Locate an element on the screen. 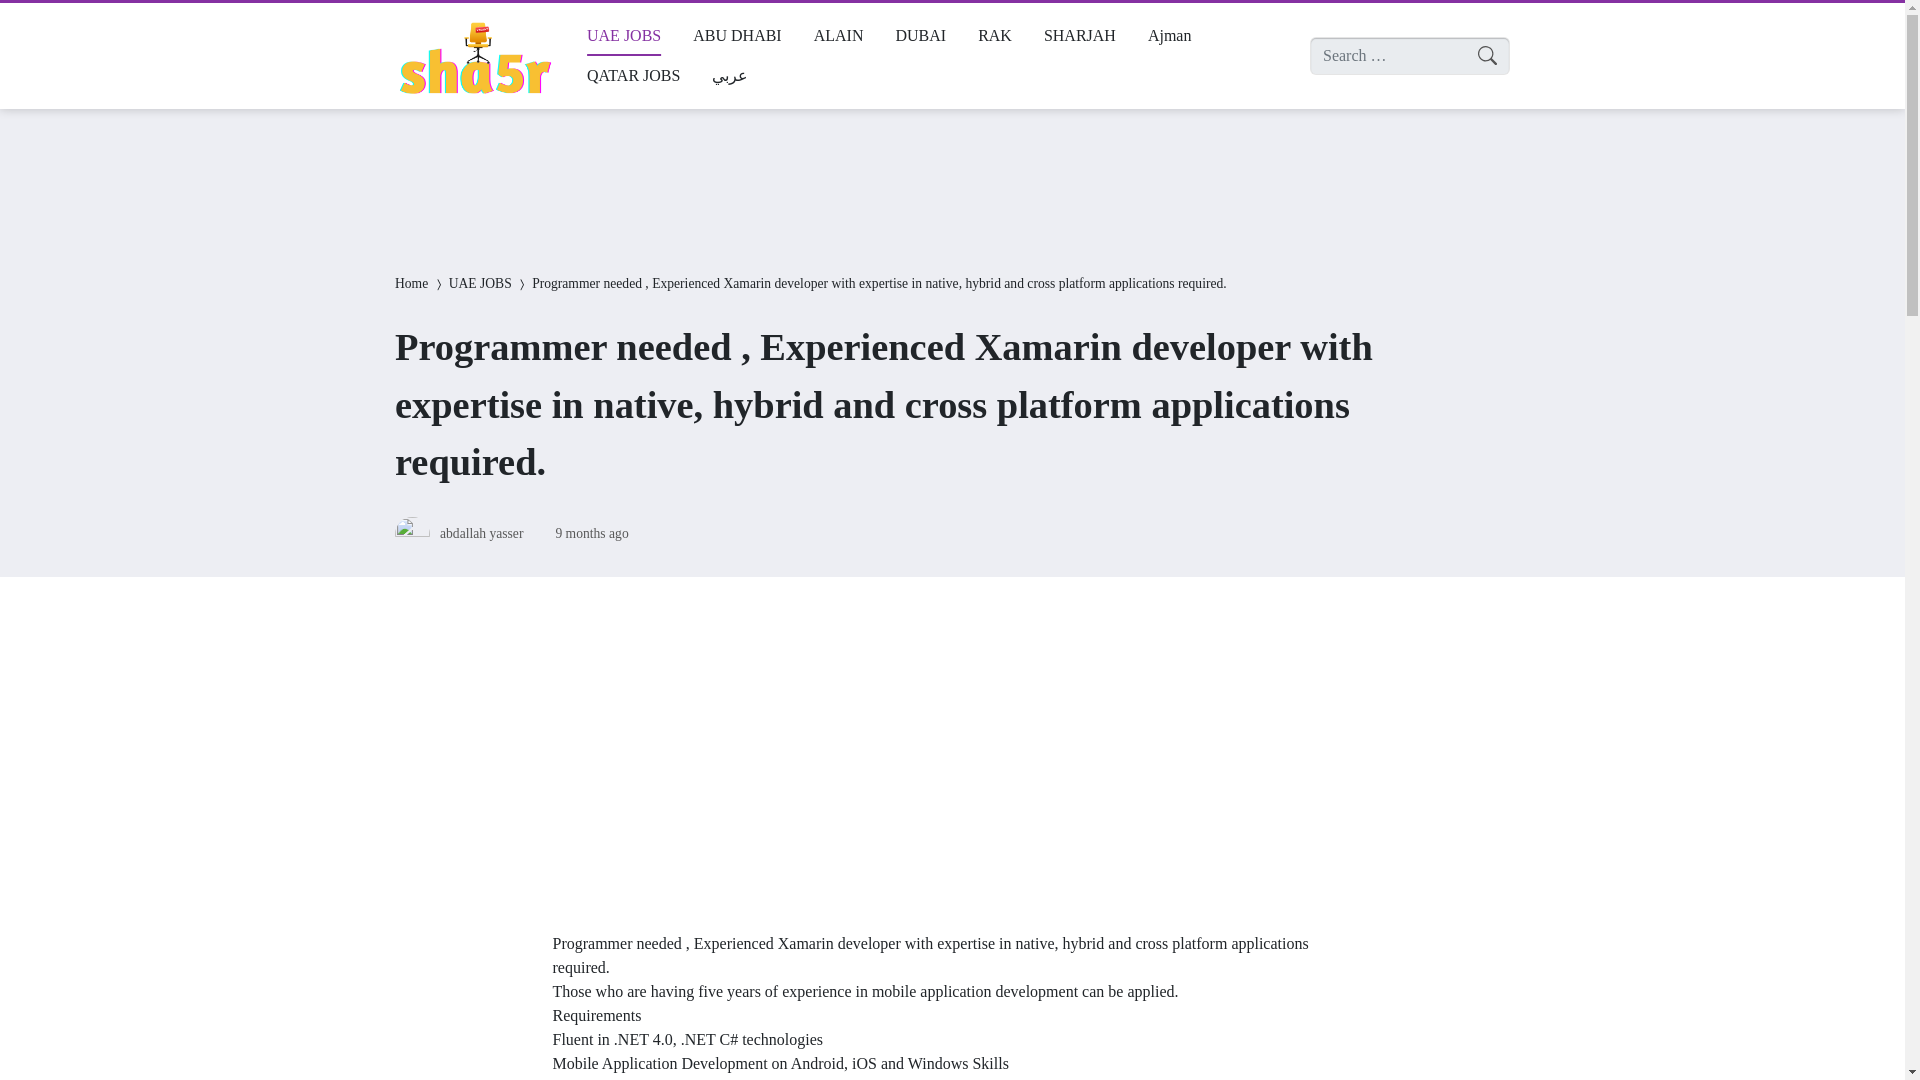  ALAIN is located at coordinates (838, 36).